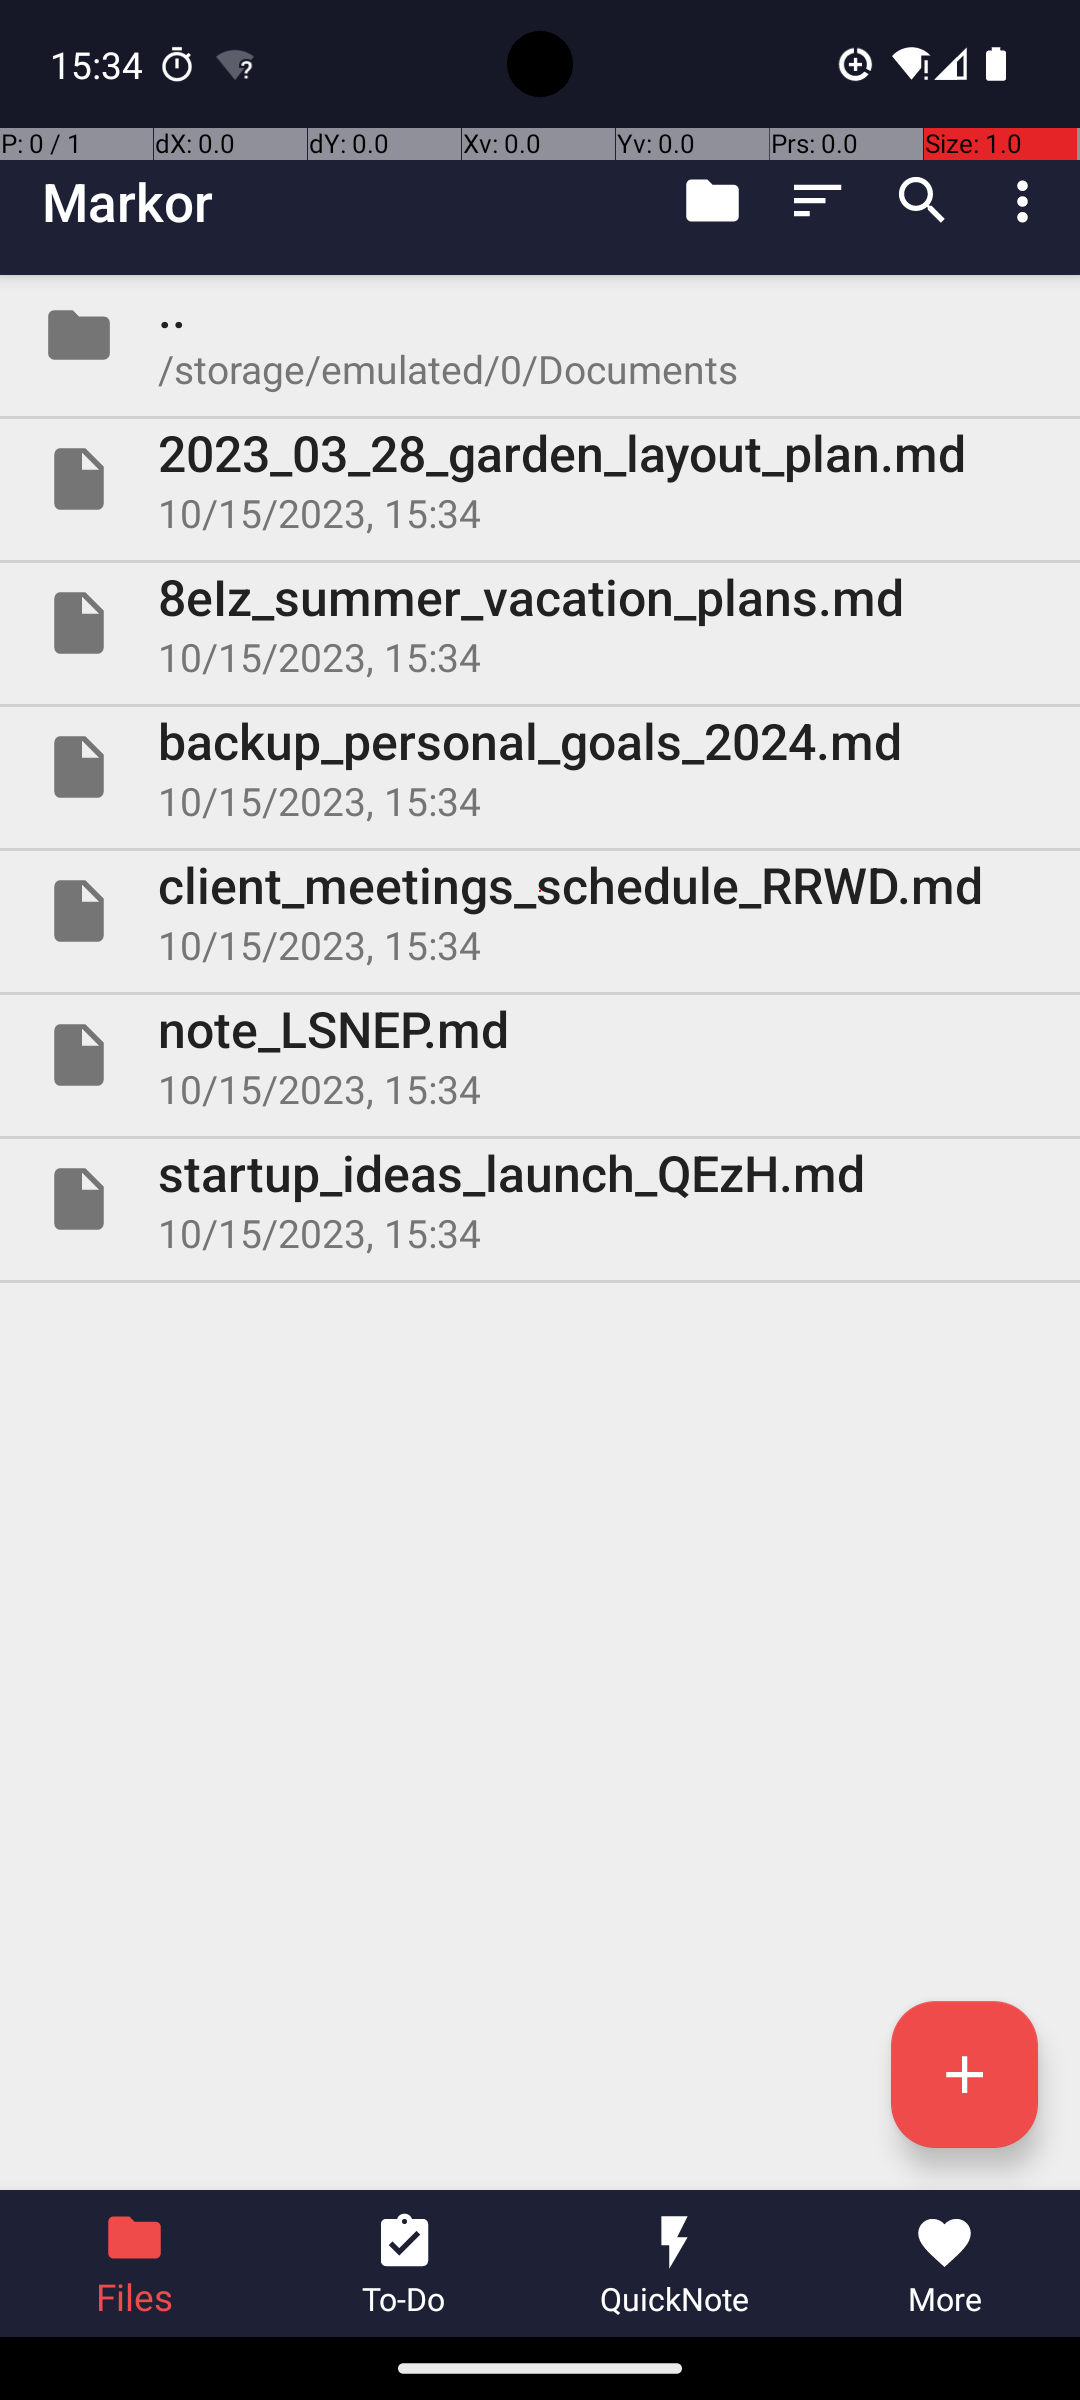 This screenshot has width=1080, height=2400. Describe the element at coordinates (540, 1199) in the screenshot. I see `File startup_ideas_launch_QEzH.md ` at that location.